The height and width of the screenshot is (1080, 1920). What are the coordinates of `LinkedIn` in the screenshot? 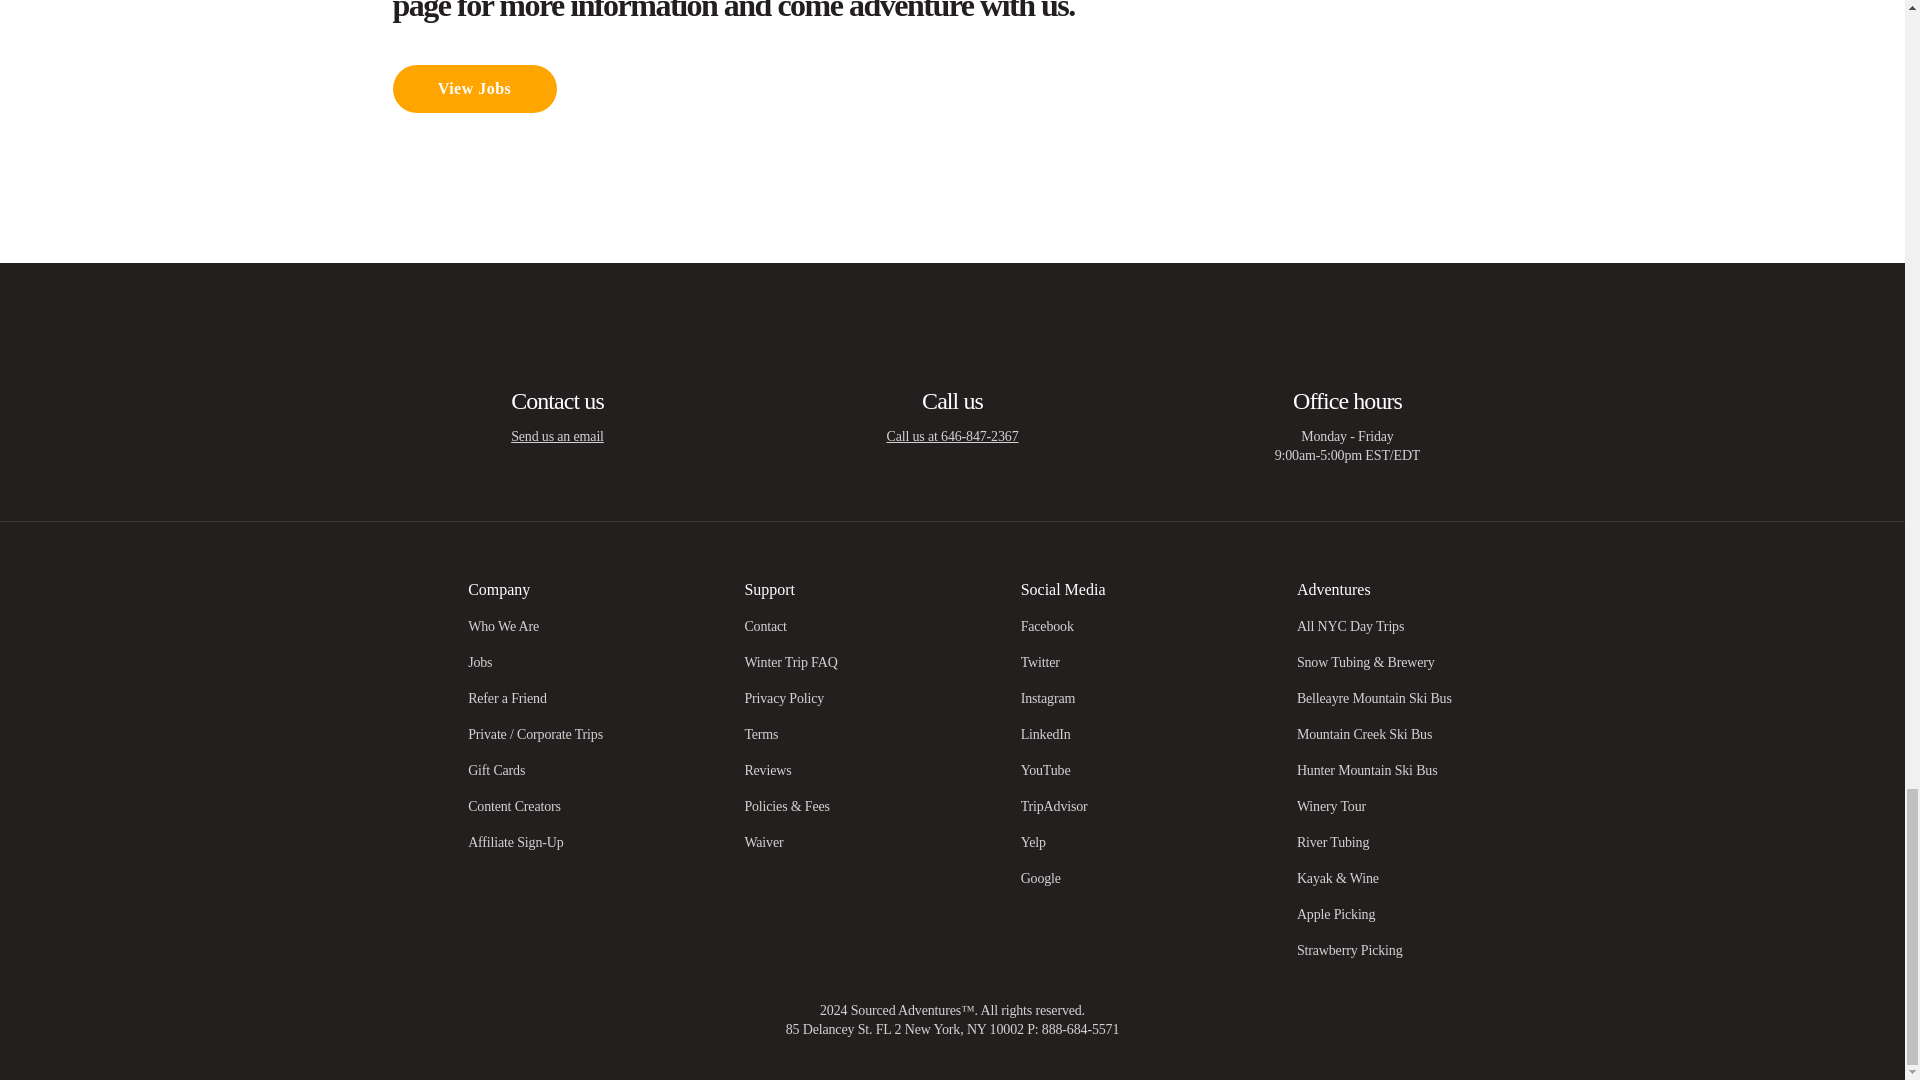 It's located at (1046, 734).